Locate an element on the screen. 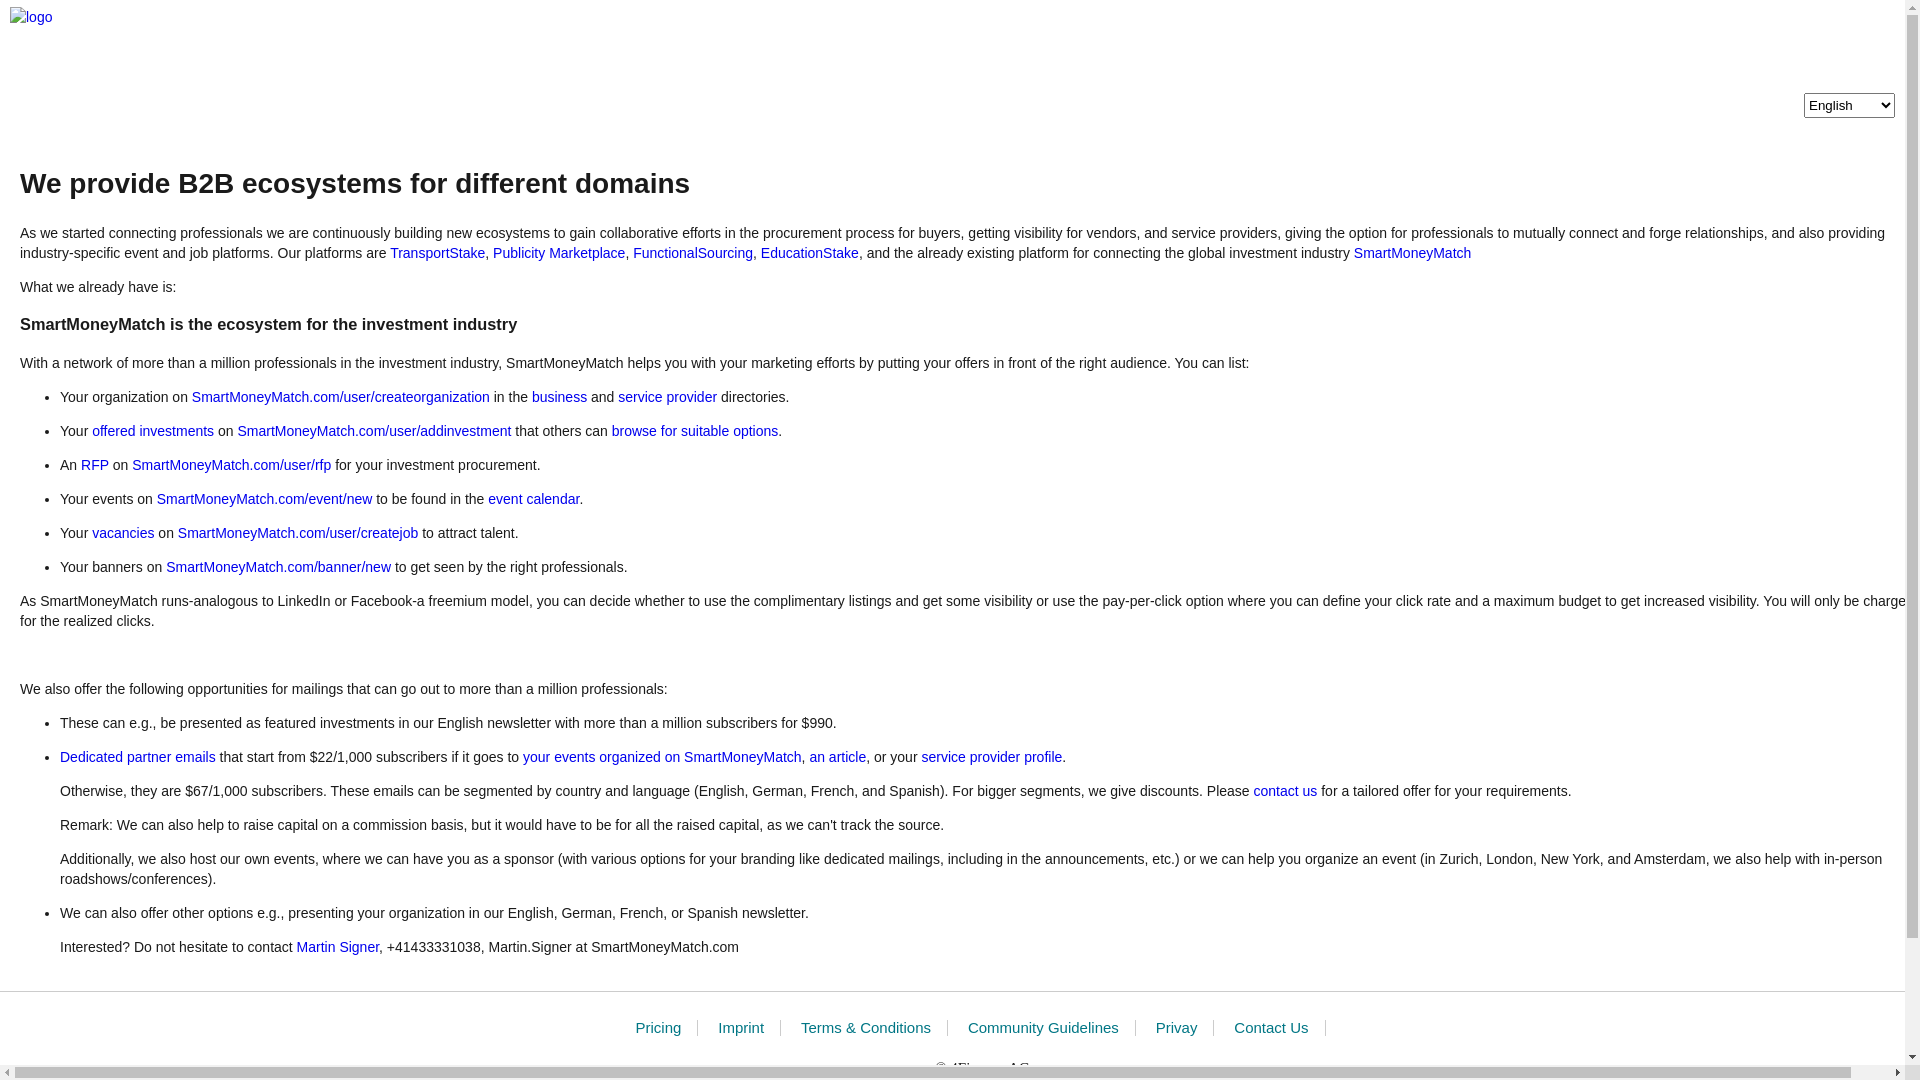 The height and width of the screenshot is (1080, 1920). Pricing is located at coordinates (658, 1028).